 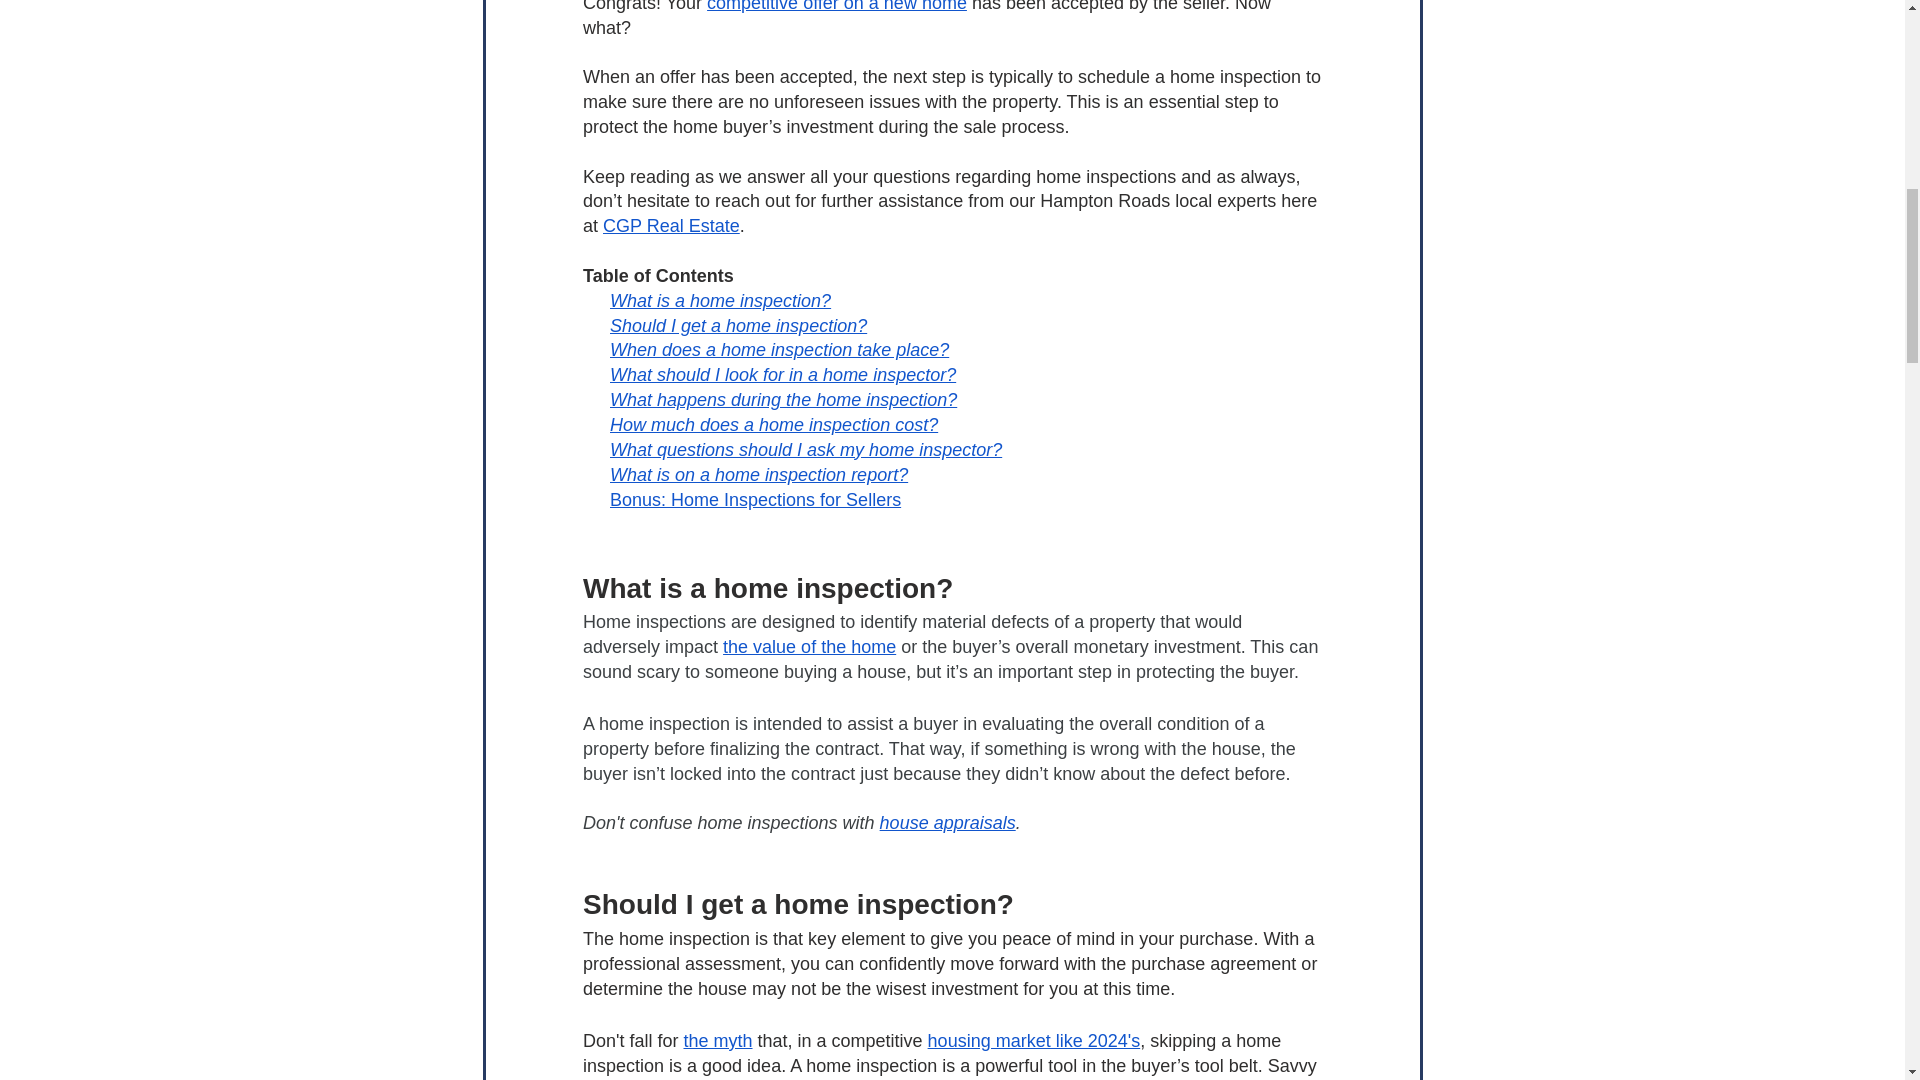 What do you see at coordinates (810, 646) in the screenshot?
I see `the value of the home` at bounding box center [810, 646].